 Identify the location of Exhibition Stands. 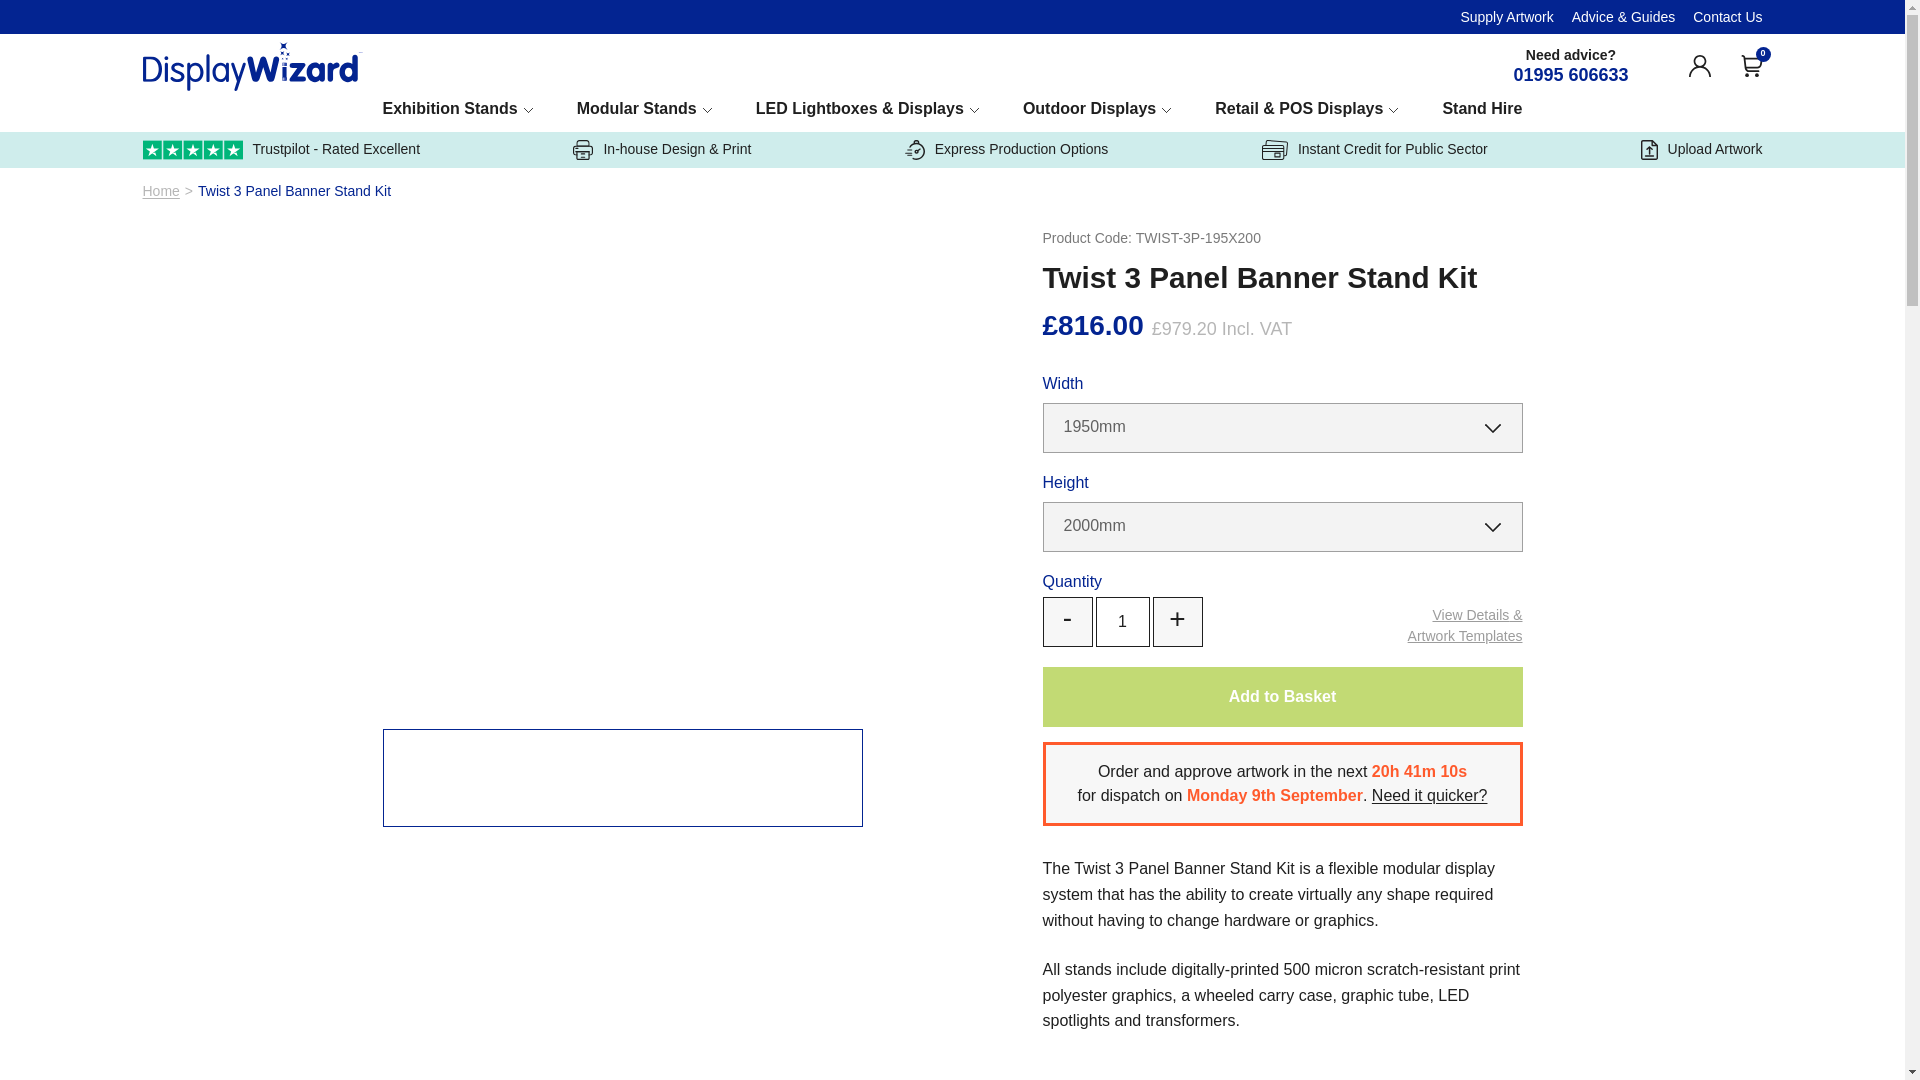
(458, 109).